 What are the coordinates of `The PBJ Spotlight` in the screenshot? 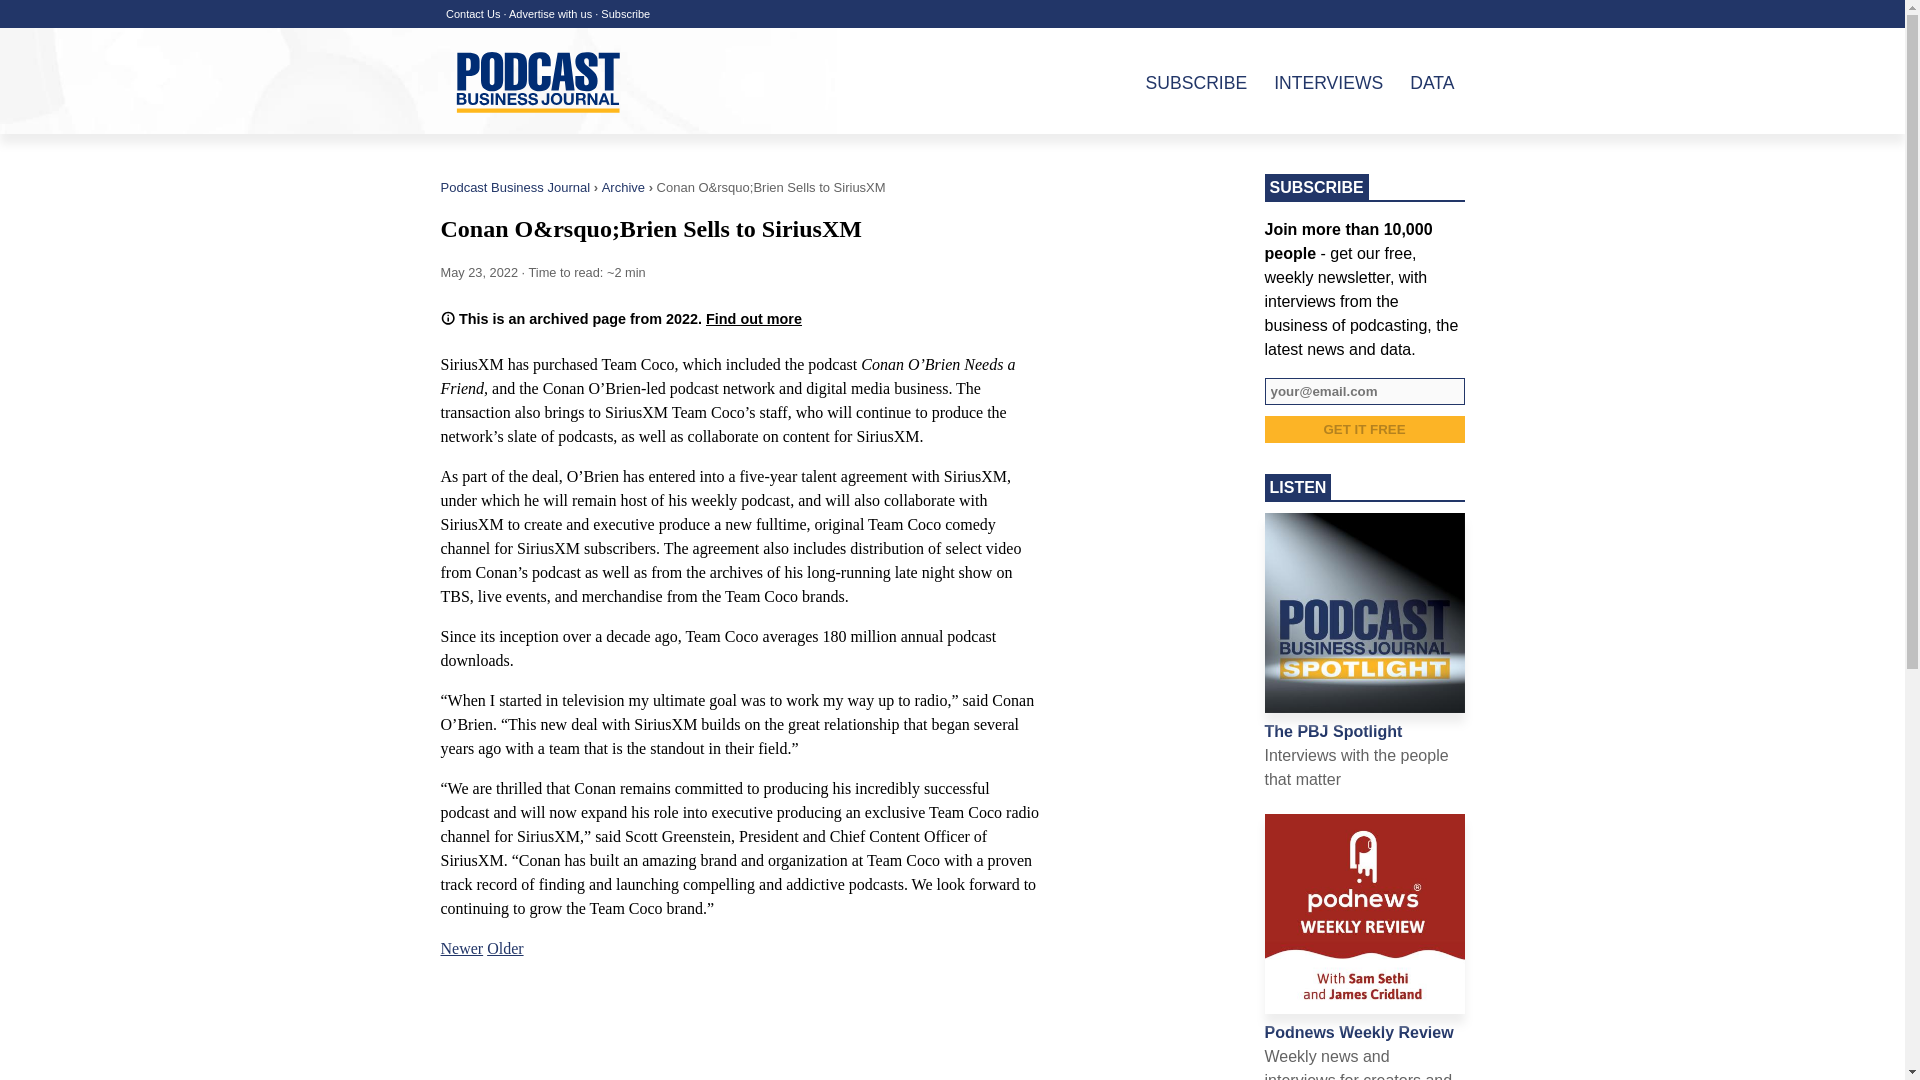 It's located at (1332, 730).